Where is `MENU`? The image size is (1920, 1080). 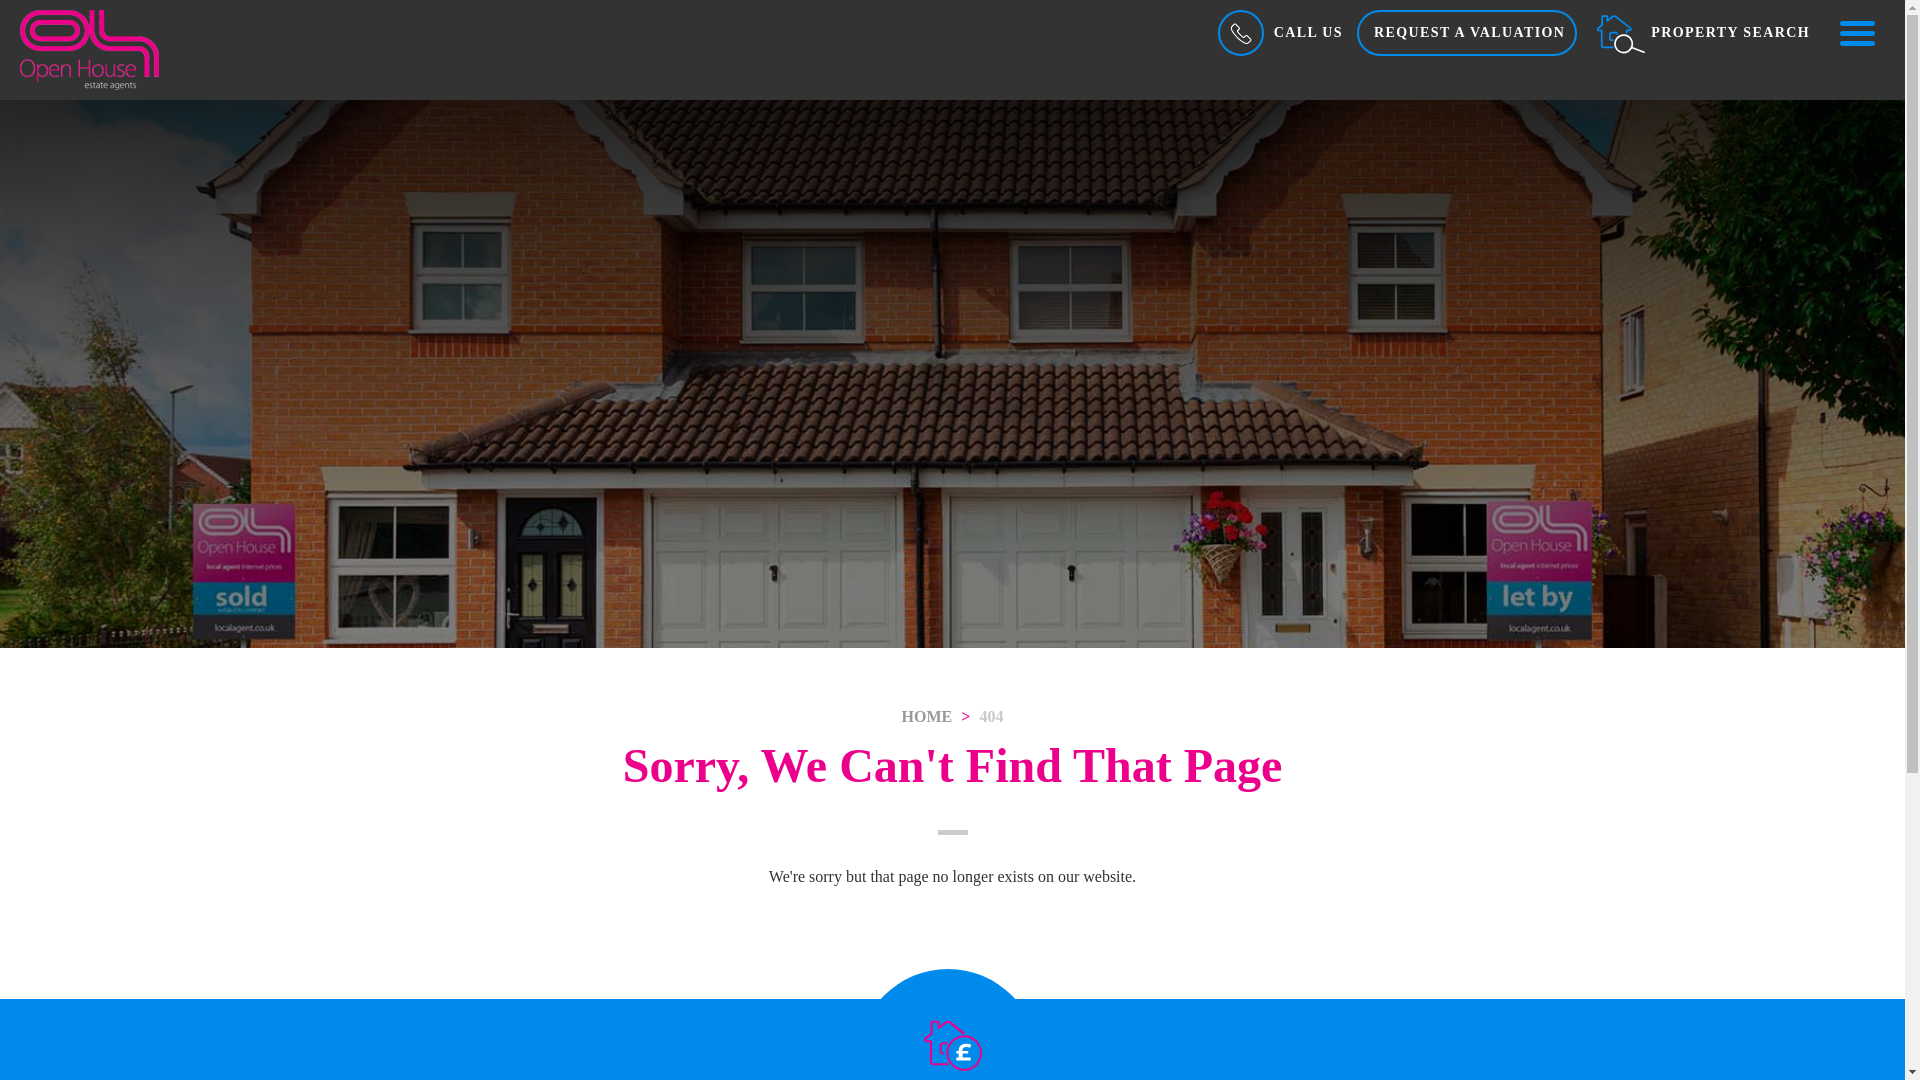 MENU is located at coordinates (1855, 32).